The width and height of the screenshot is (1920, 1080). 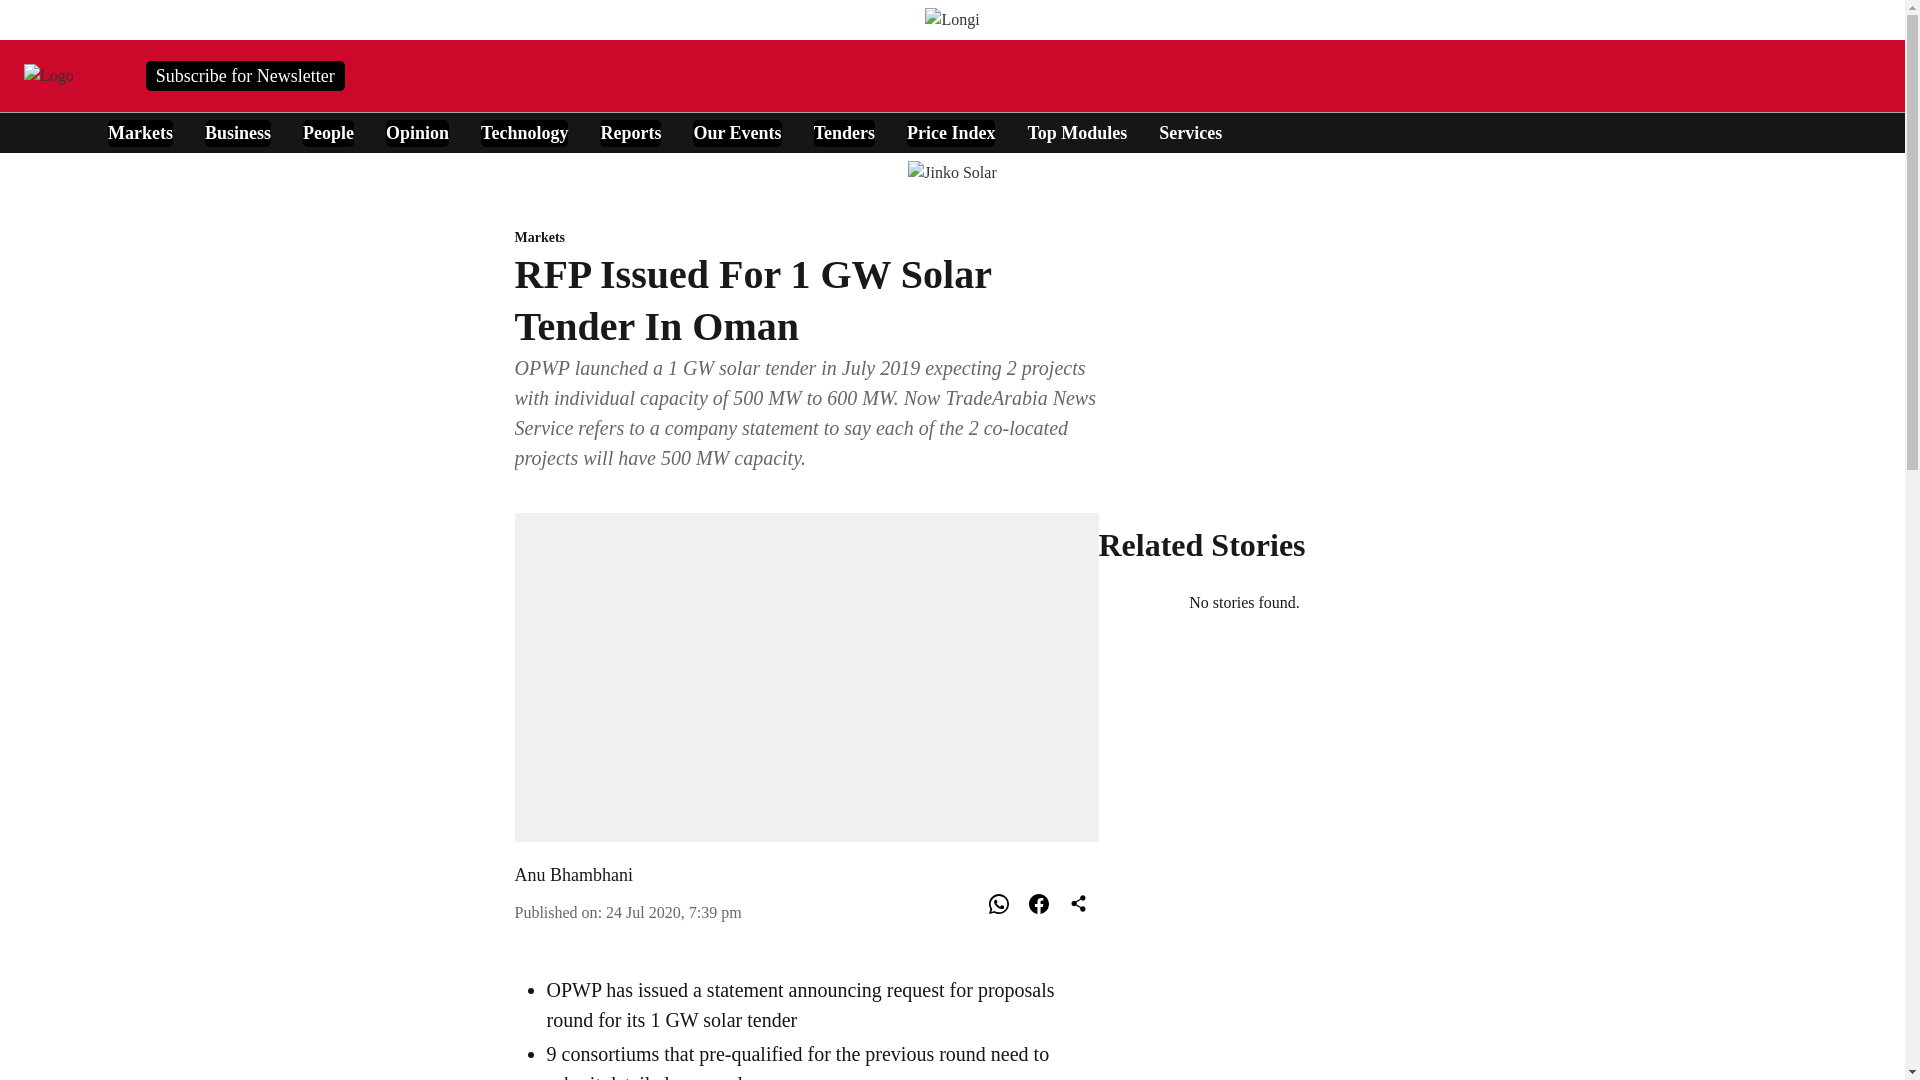 What do you see at coordinates (417, 132) in the screenshot?
I see `Opinion` at bounding box center [417, 132].